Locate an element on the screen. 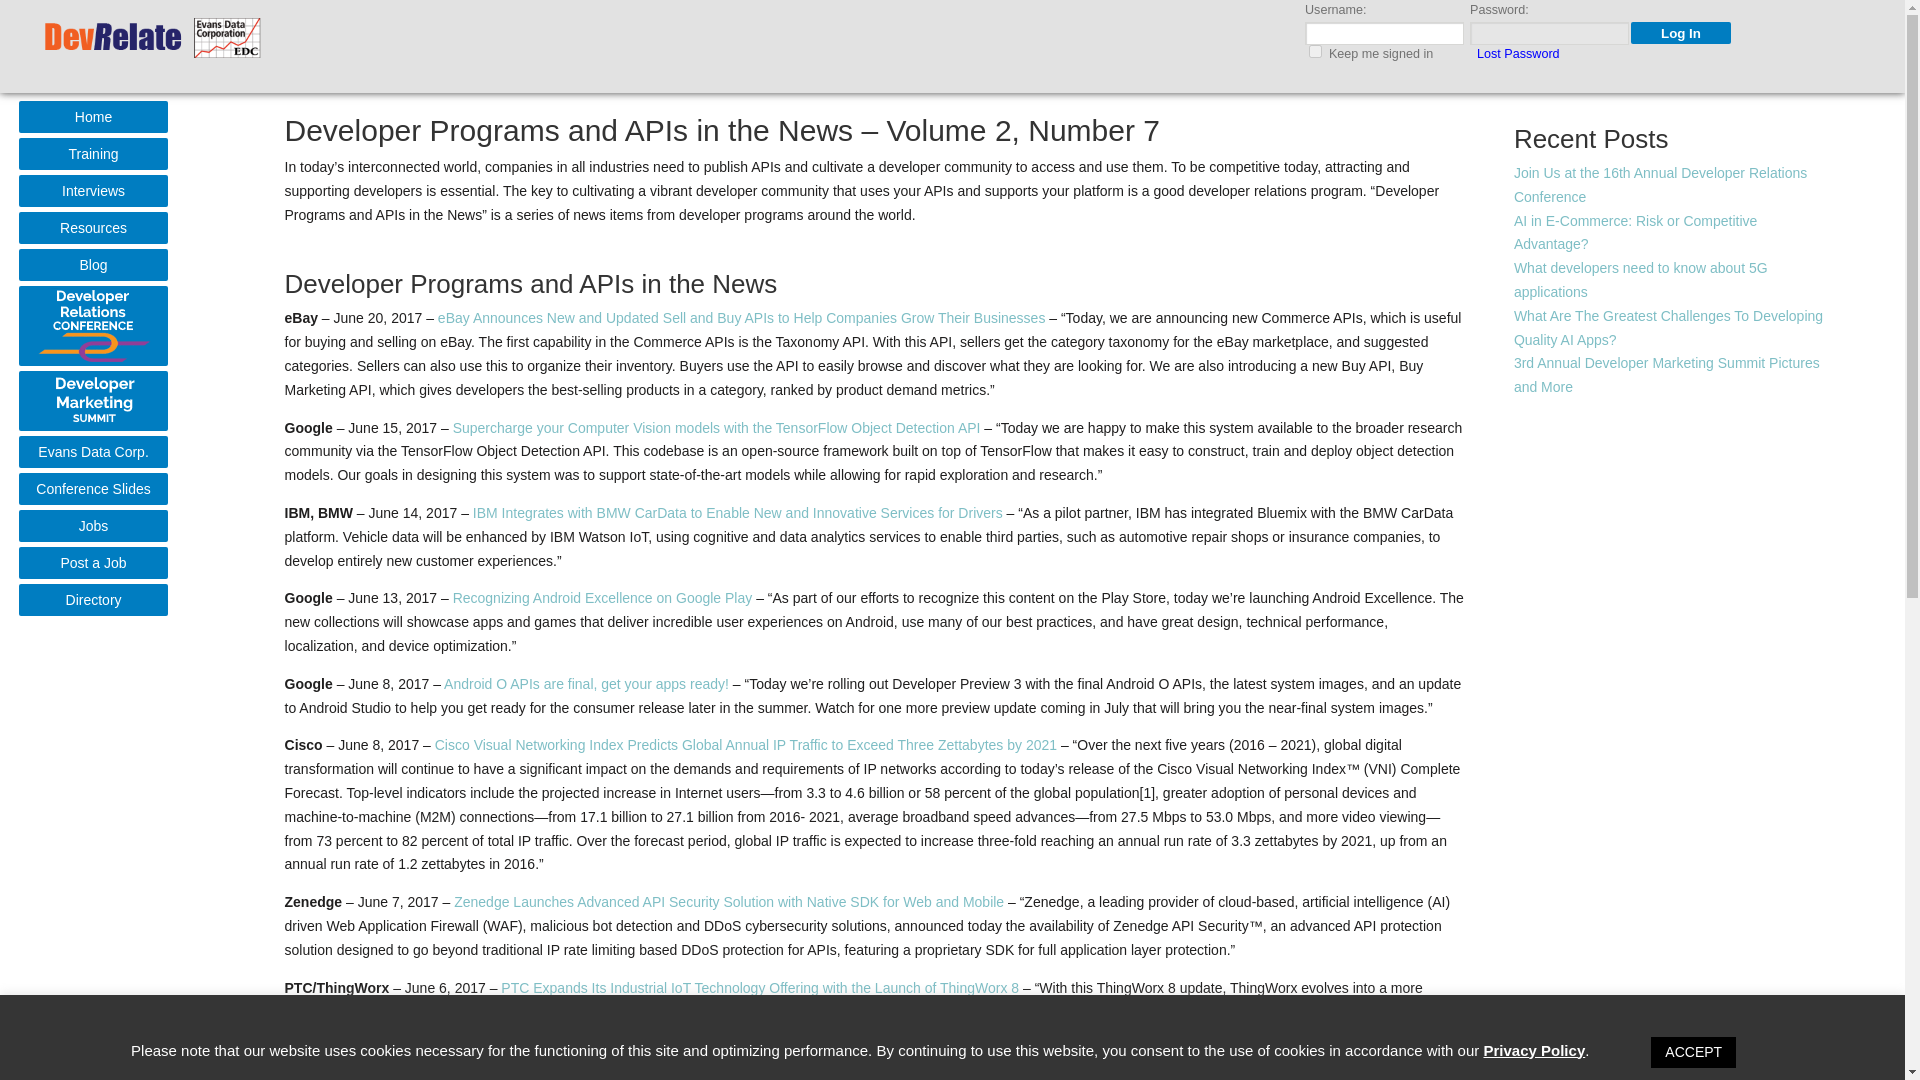 The width and height of the screenshot is (1920, 1080). forever is located at coordinates (1316, 52).